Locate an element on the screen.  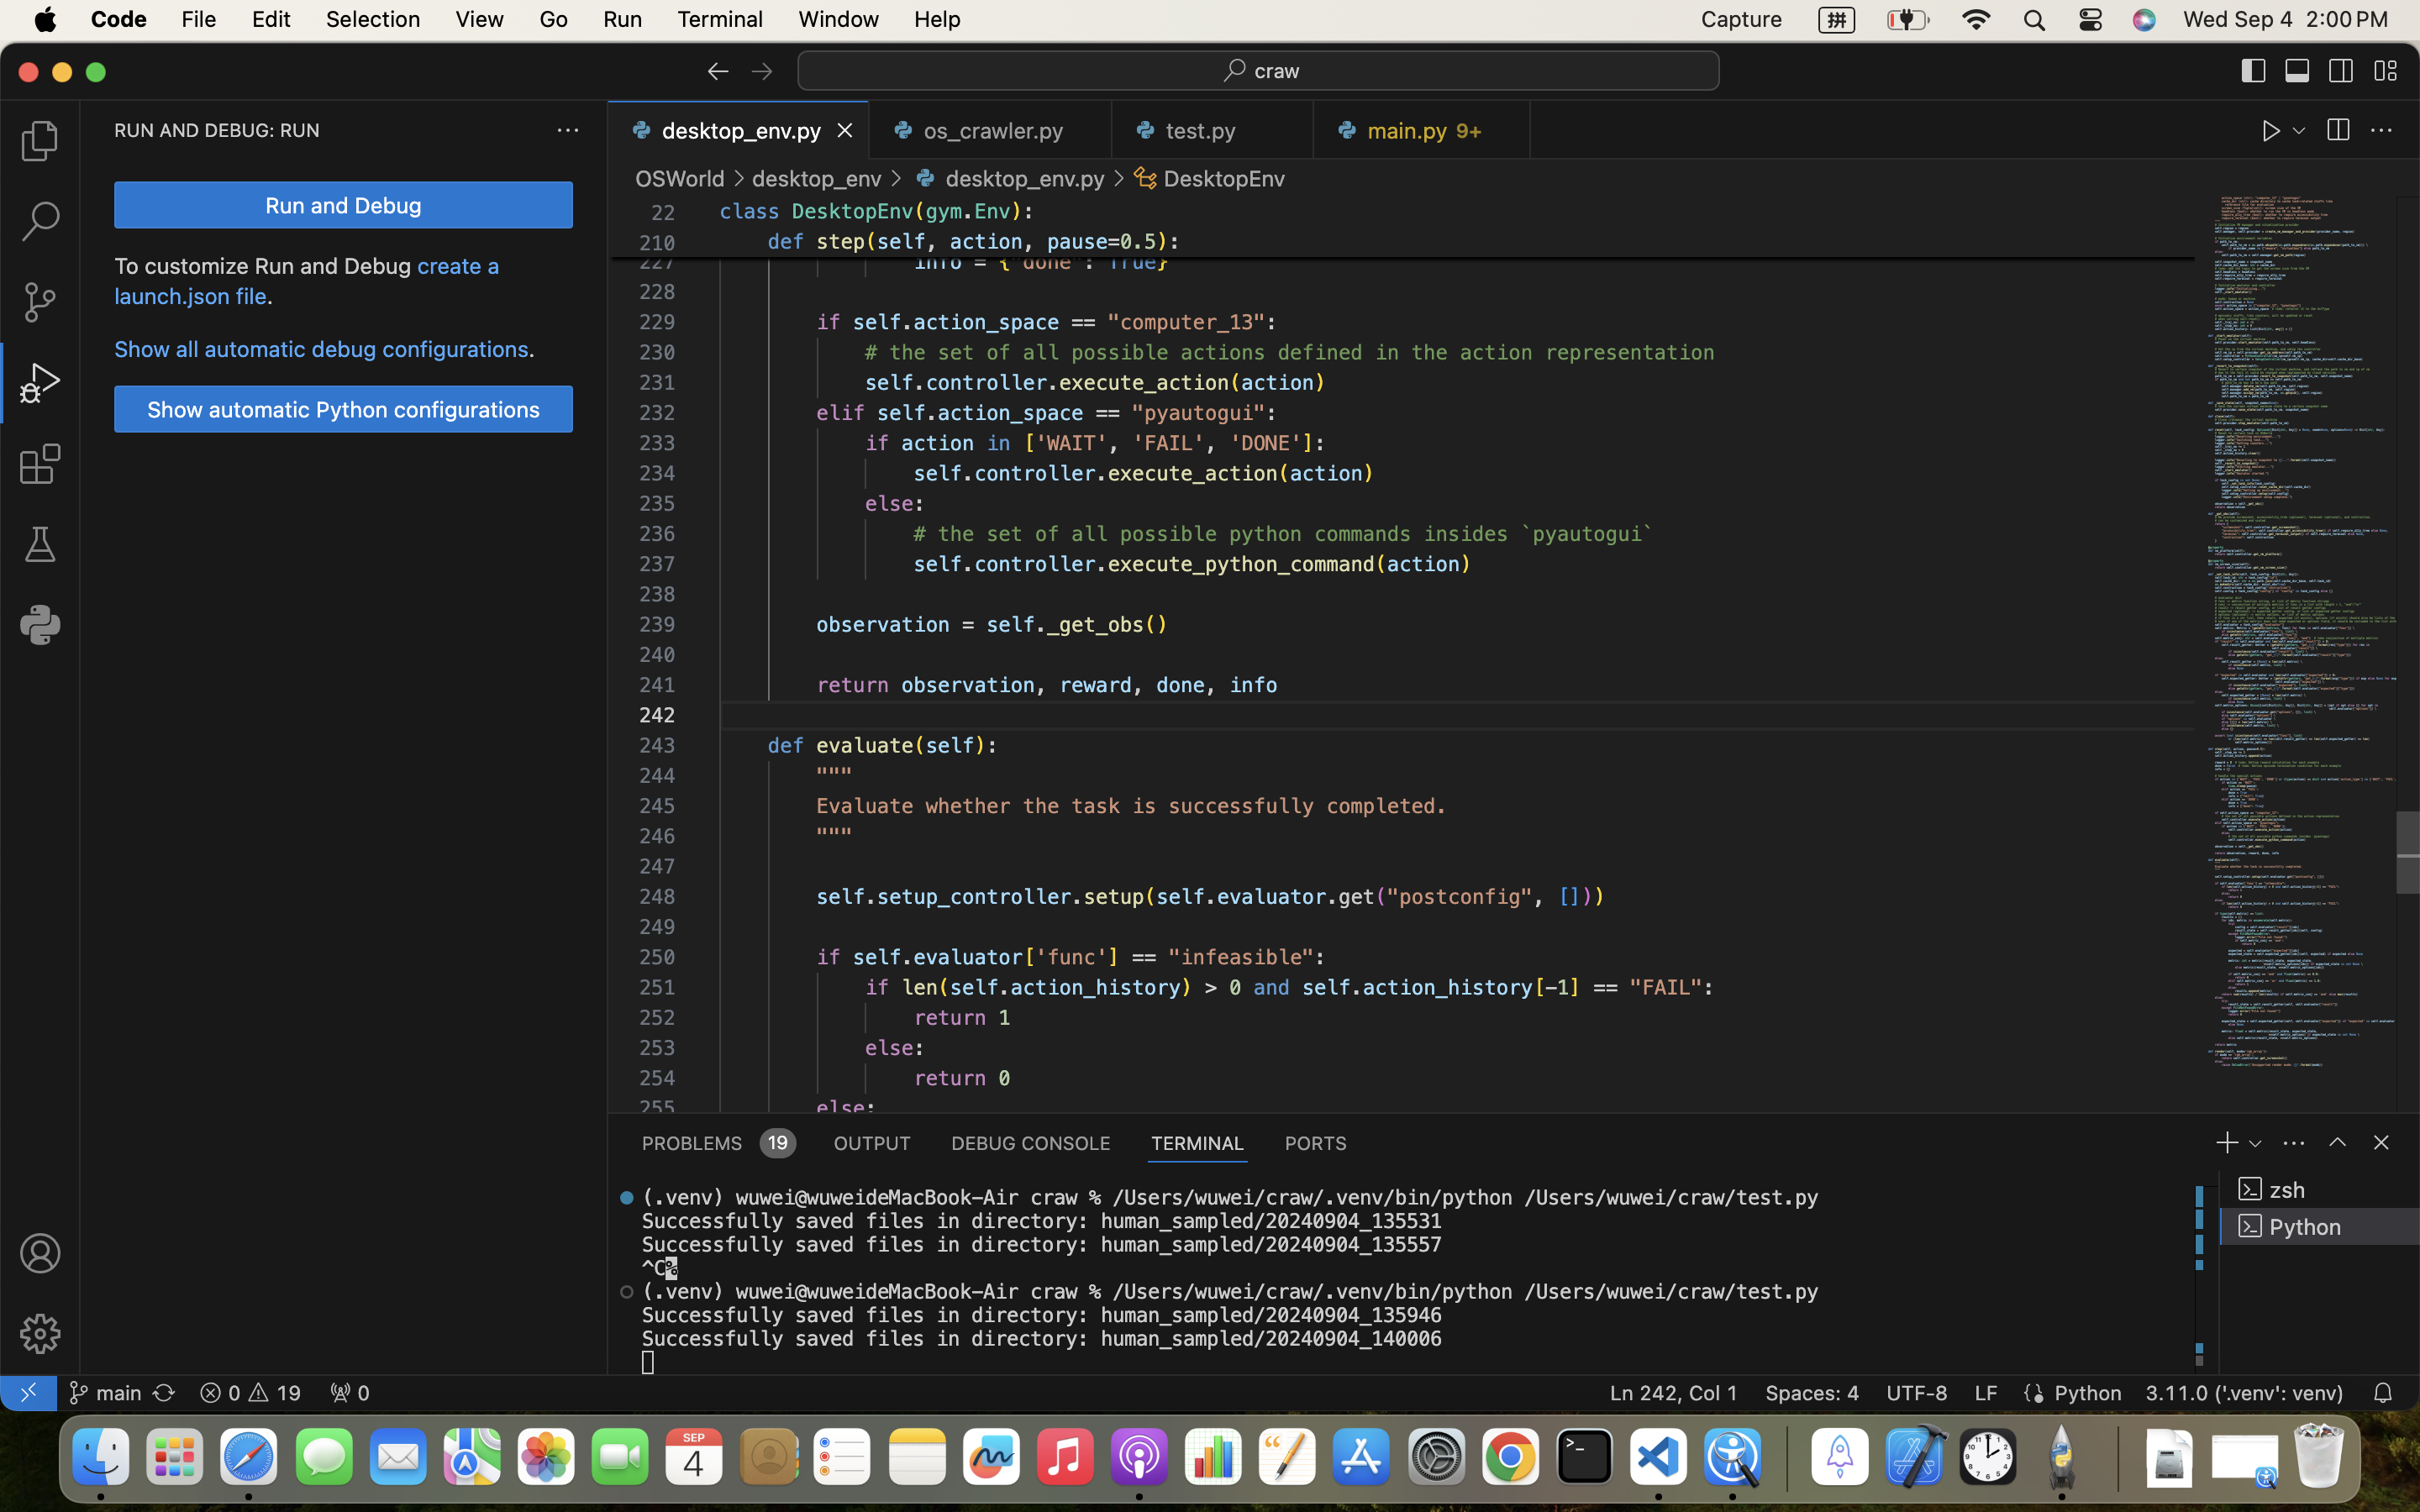
 is located at coordinates (2338, 131).